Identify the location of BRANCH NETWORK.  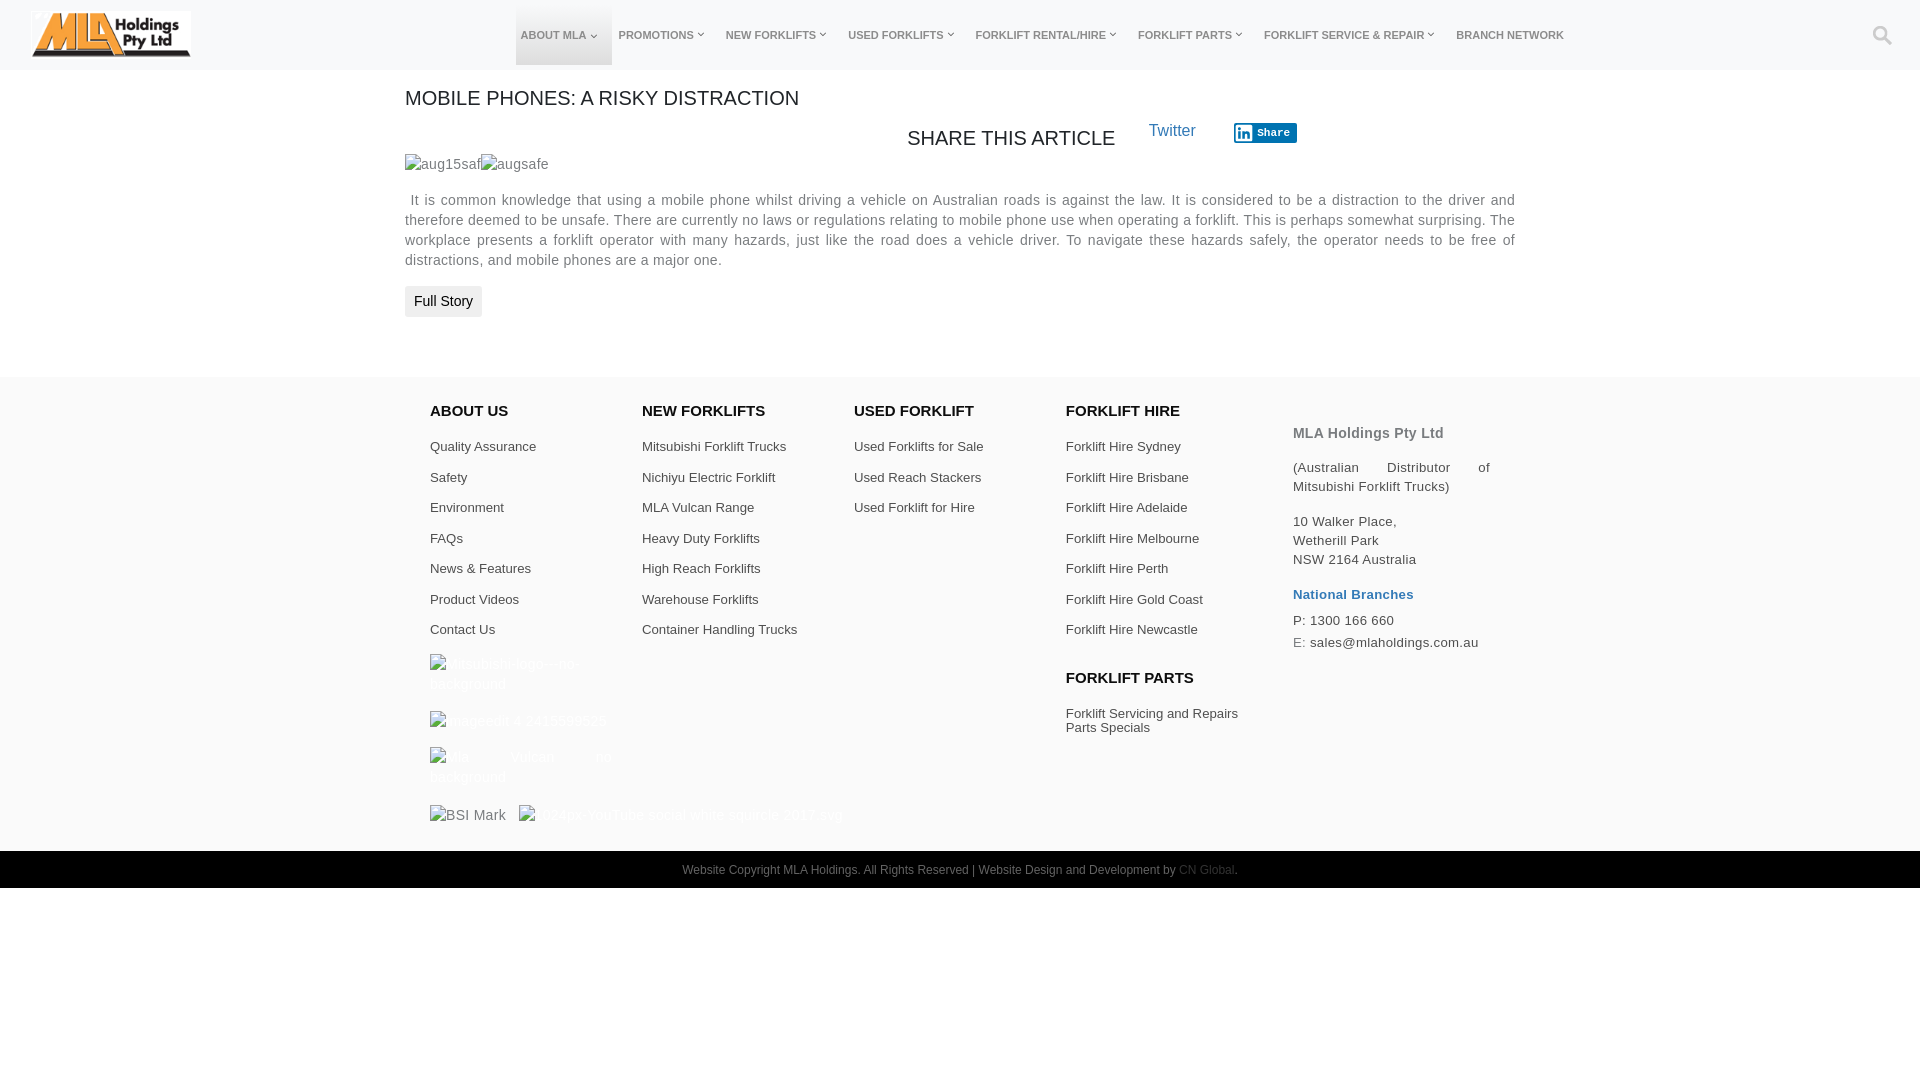
(1510, 35).